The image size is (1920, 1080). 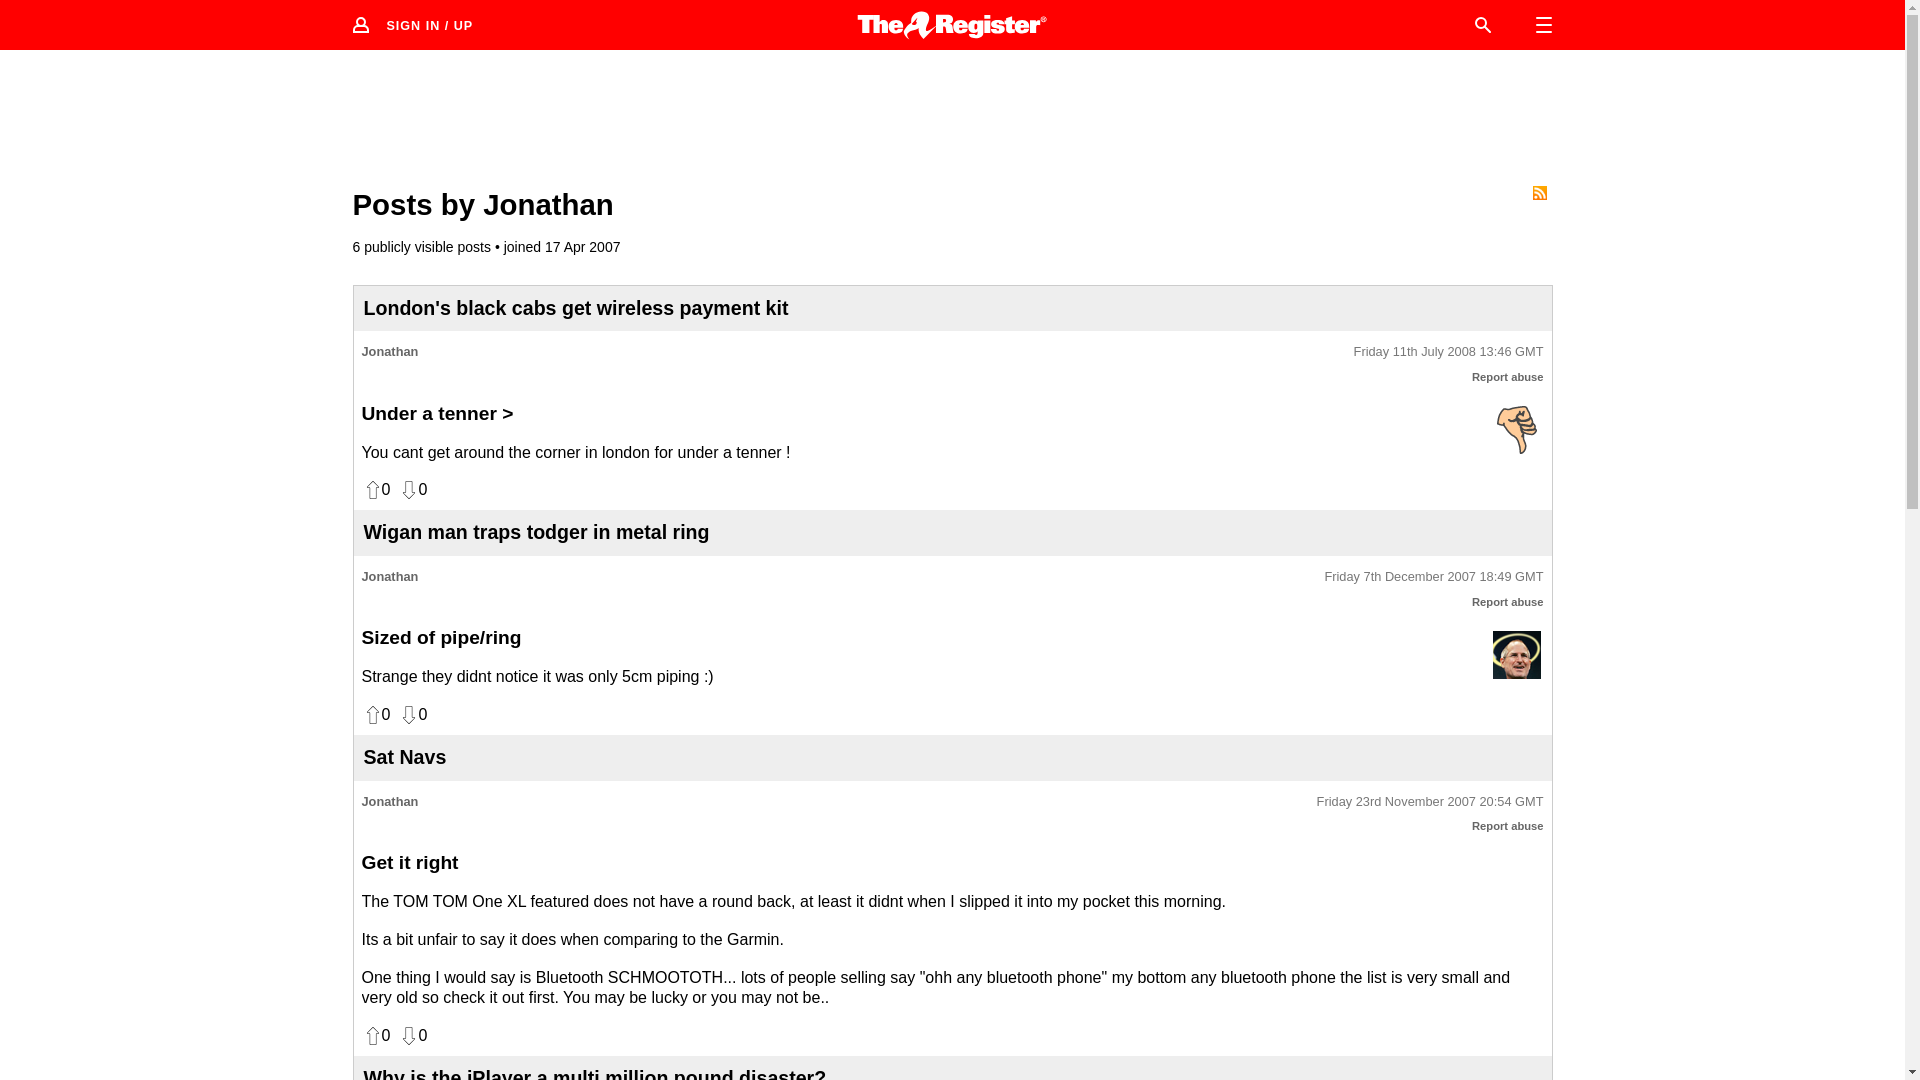 I want to click on Permalink to this post, so click(x=1448, y=352).